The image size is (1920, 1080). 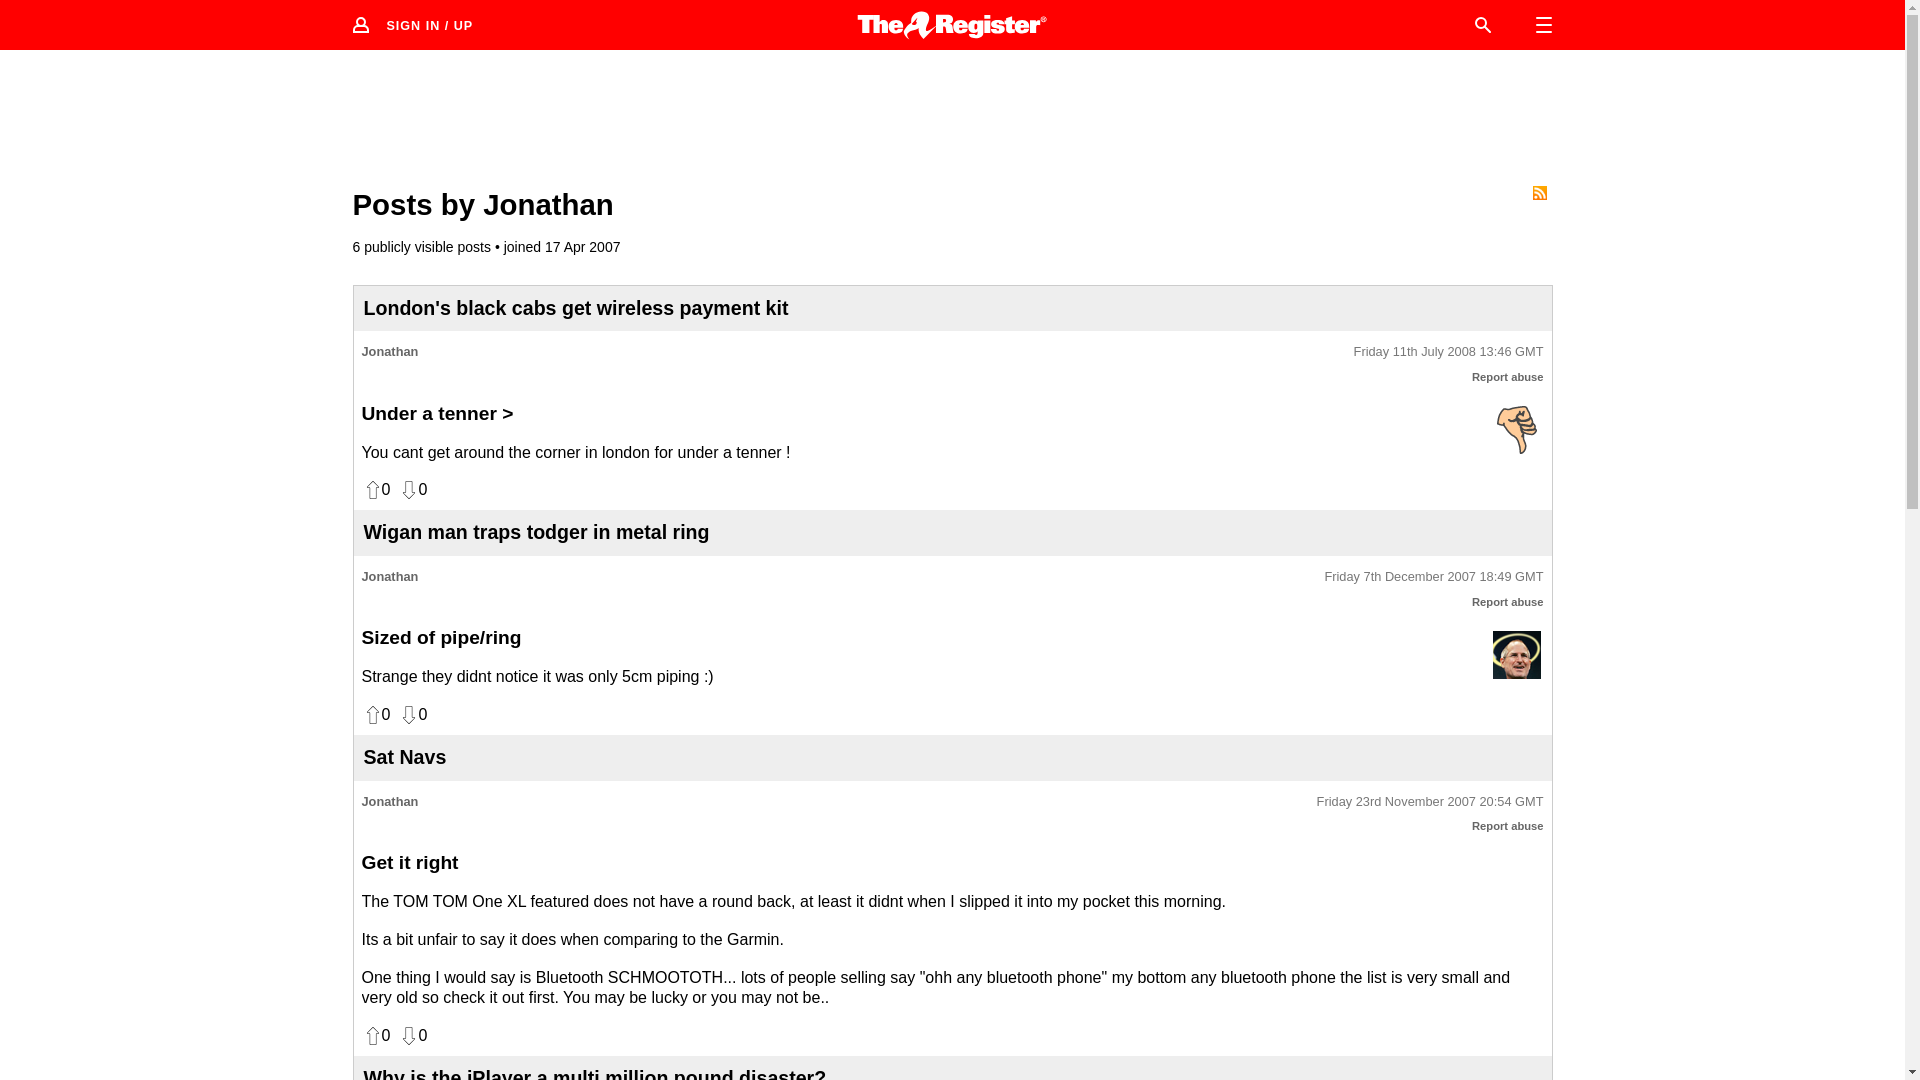 I want to click on Permalink to this post, so click(x=1448, y=352).